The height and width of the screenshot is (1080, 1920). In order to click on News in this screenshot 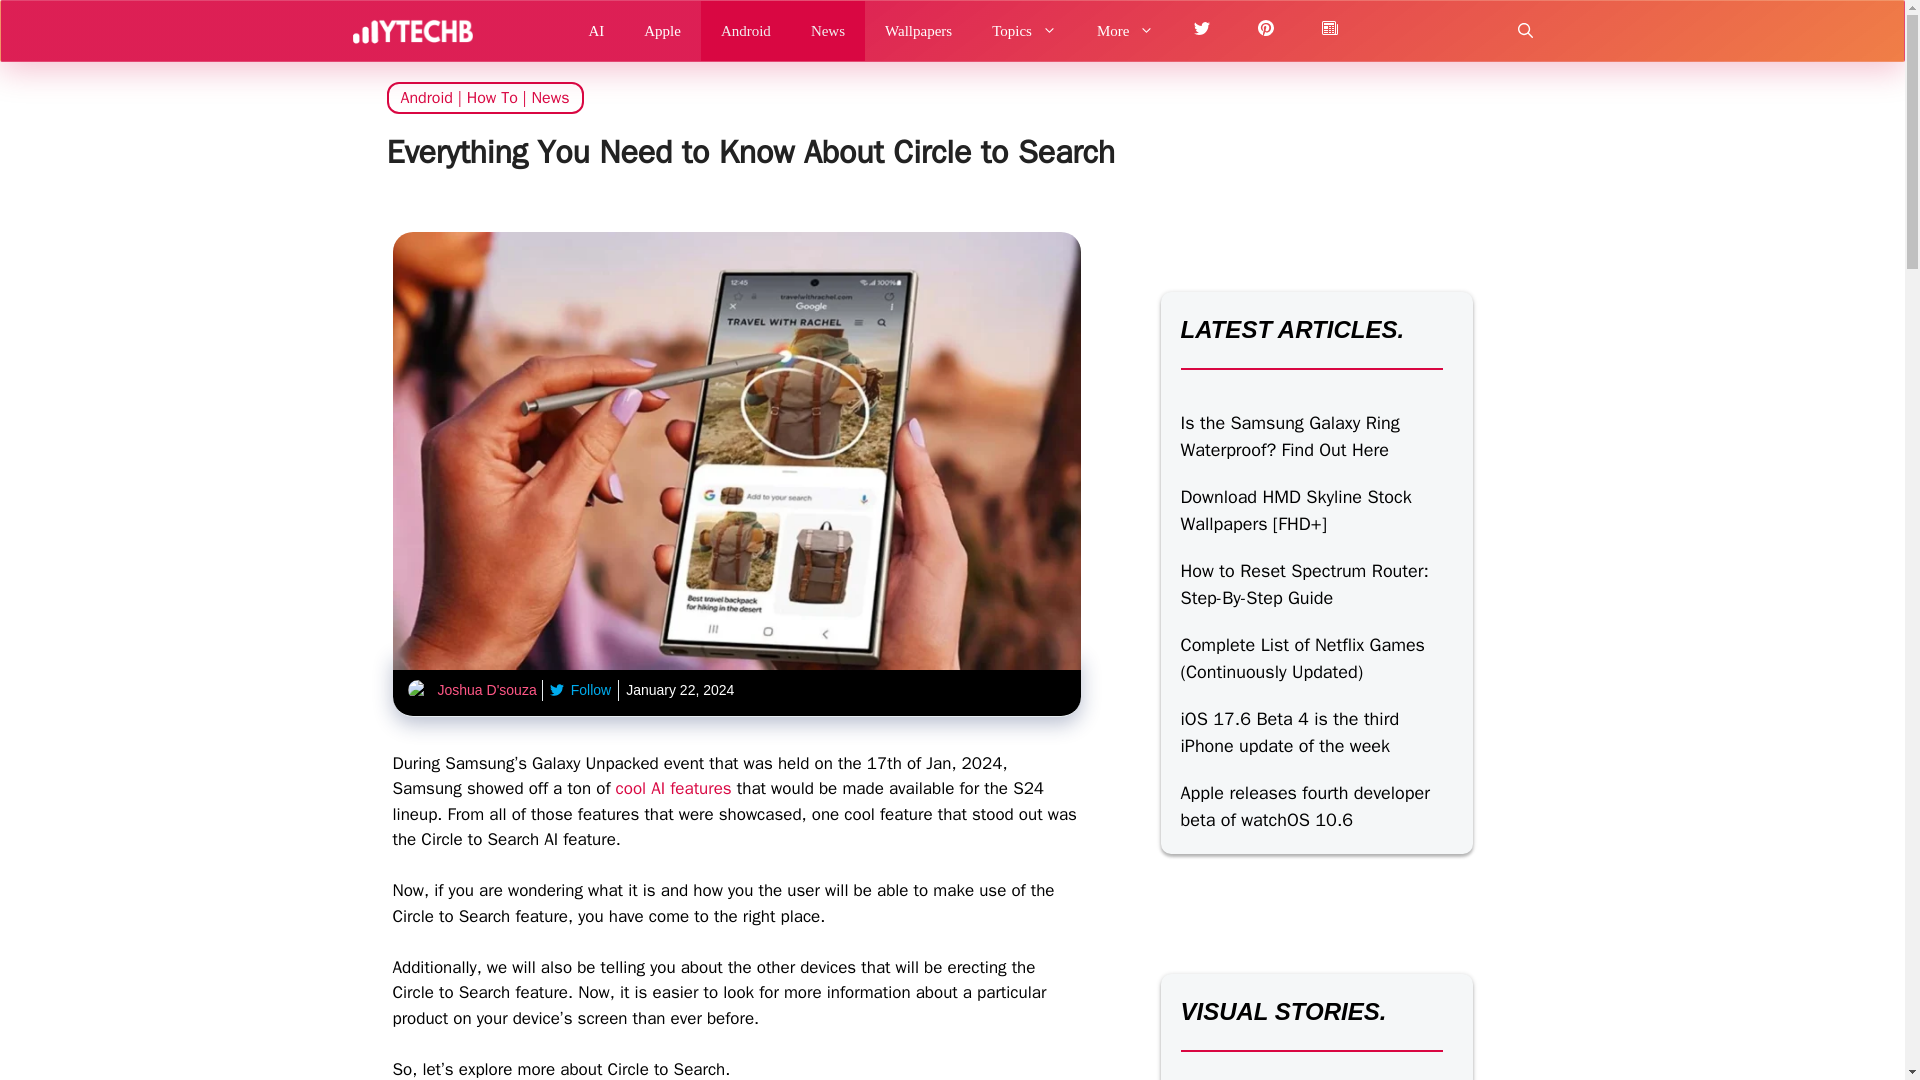, I will do `click(550, 98)`.